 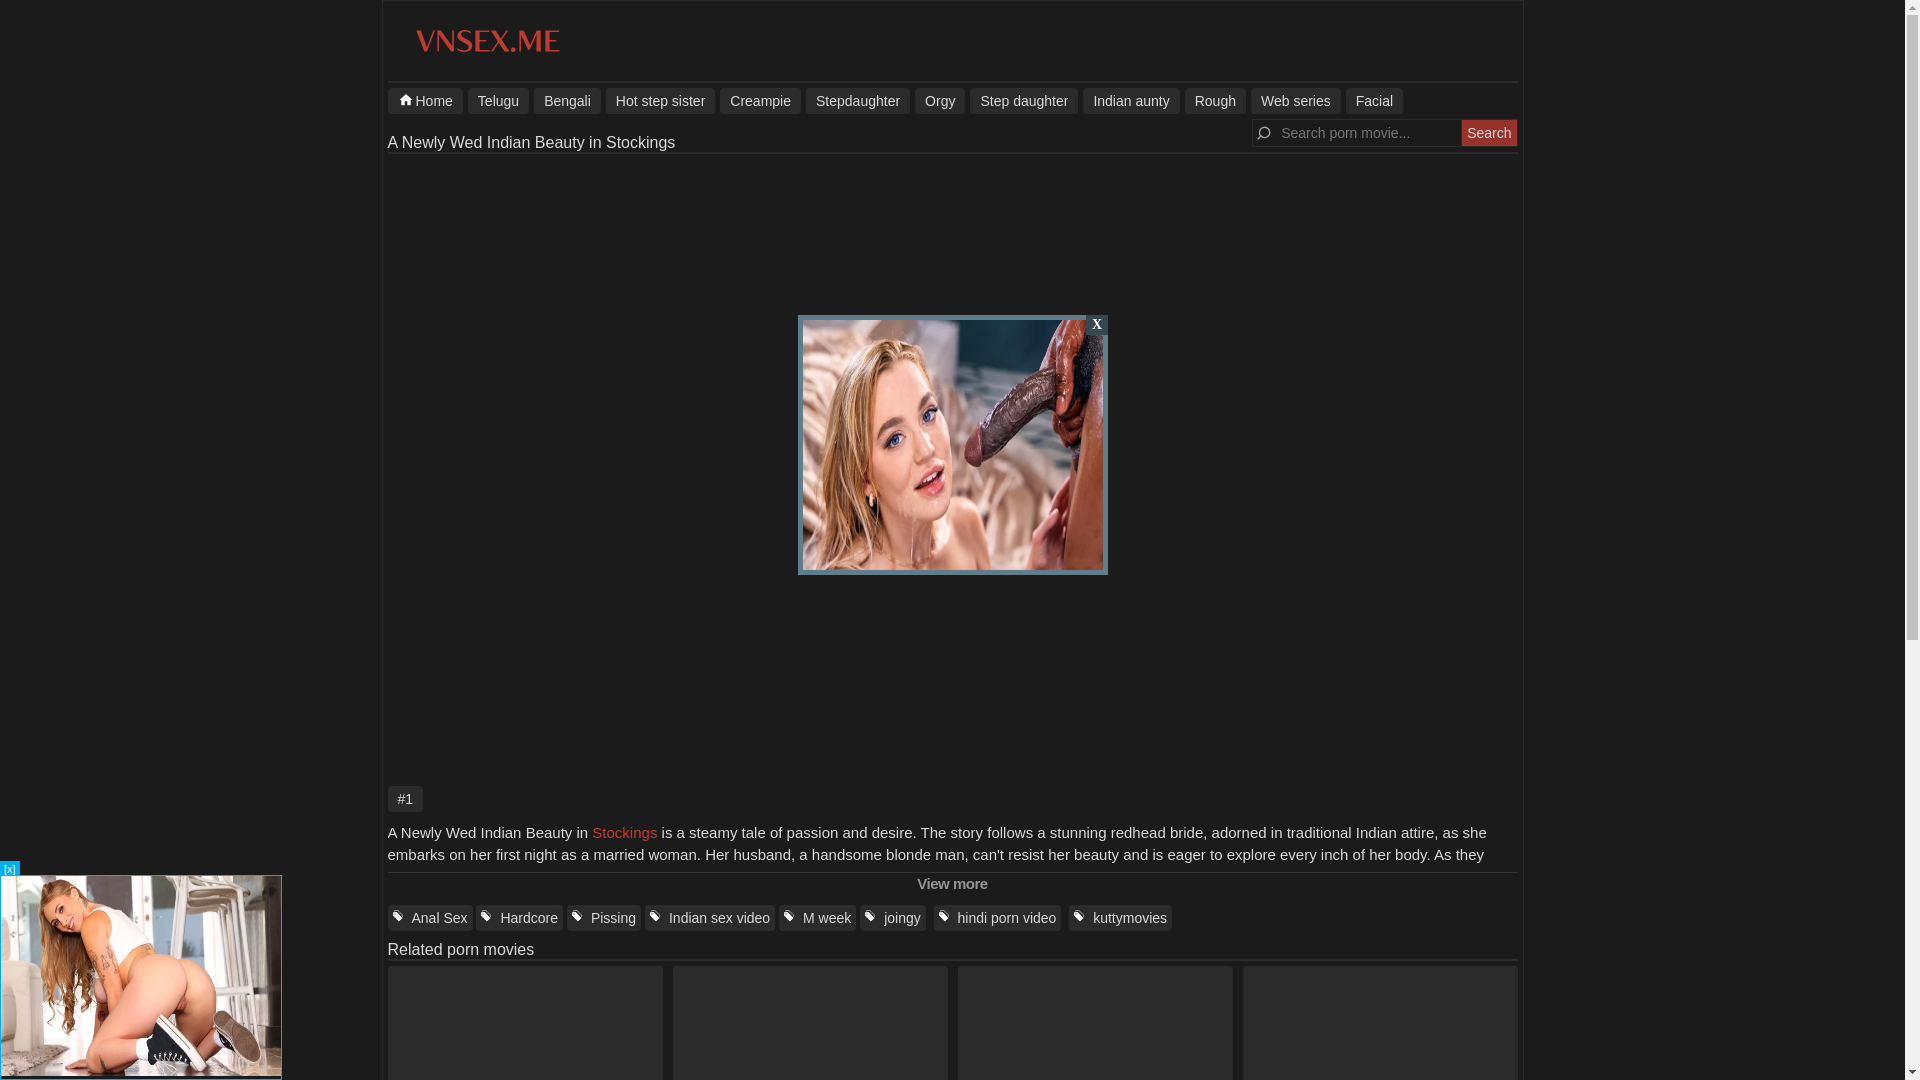 I want to click on Orgy, so click(x=940, y=100).